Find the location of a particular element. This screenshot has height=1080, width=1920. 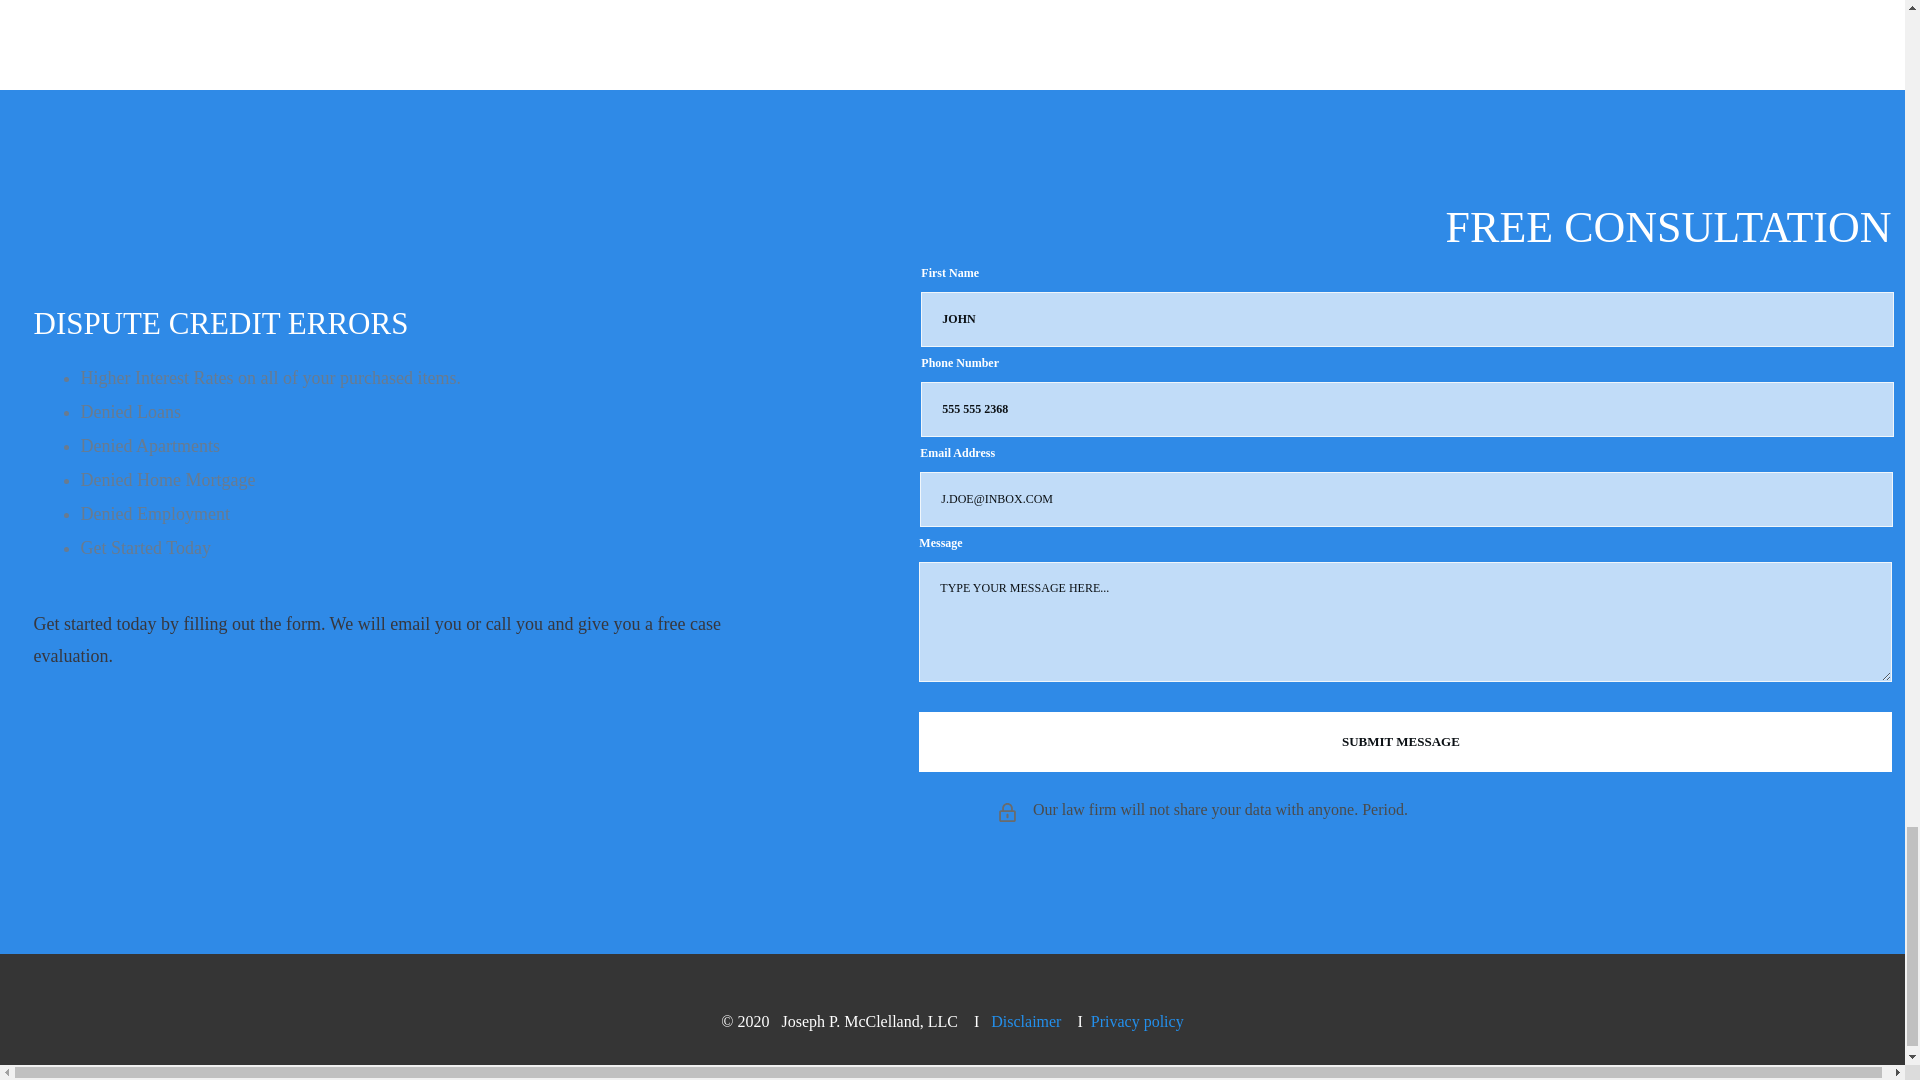

Disclaimer is located at coordinates (1026, 1022).